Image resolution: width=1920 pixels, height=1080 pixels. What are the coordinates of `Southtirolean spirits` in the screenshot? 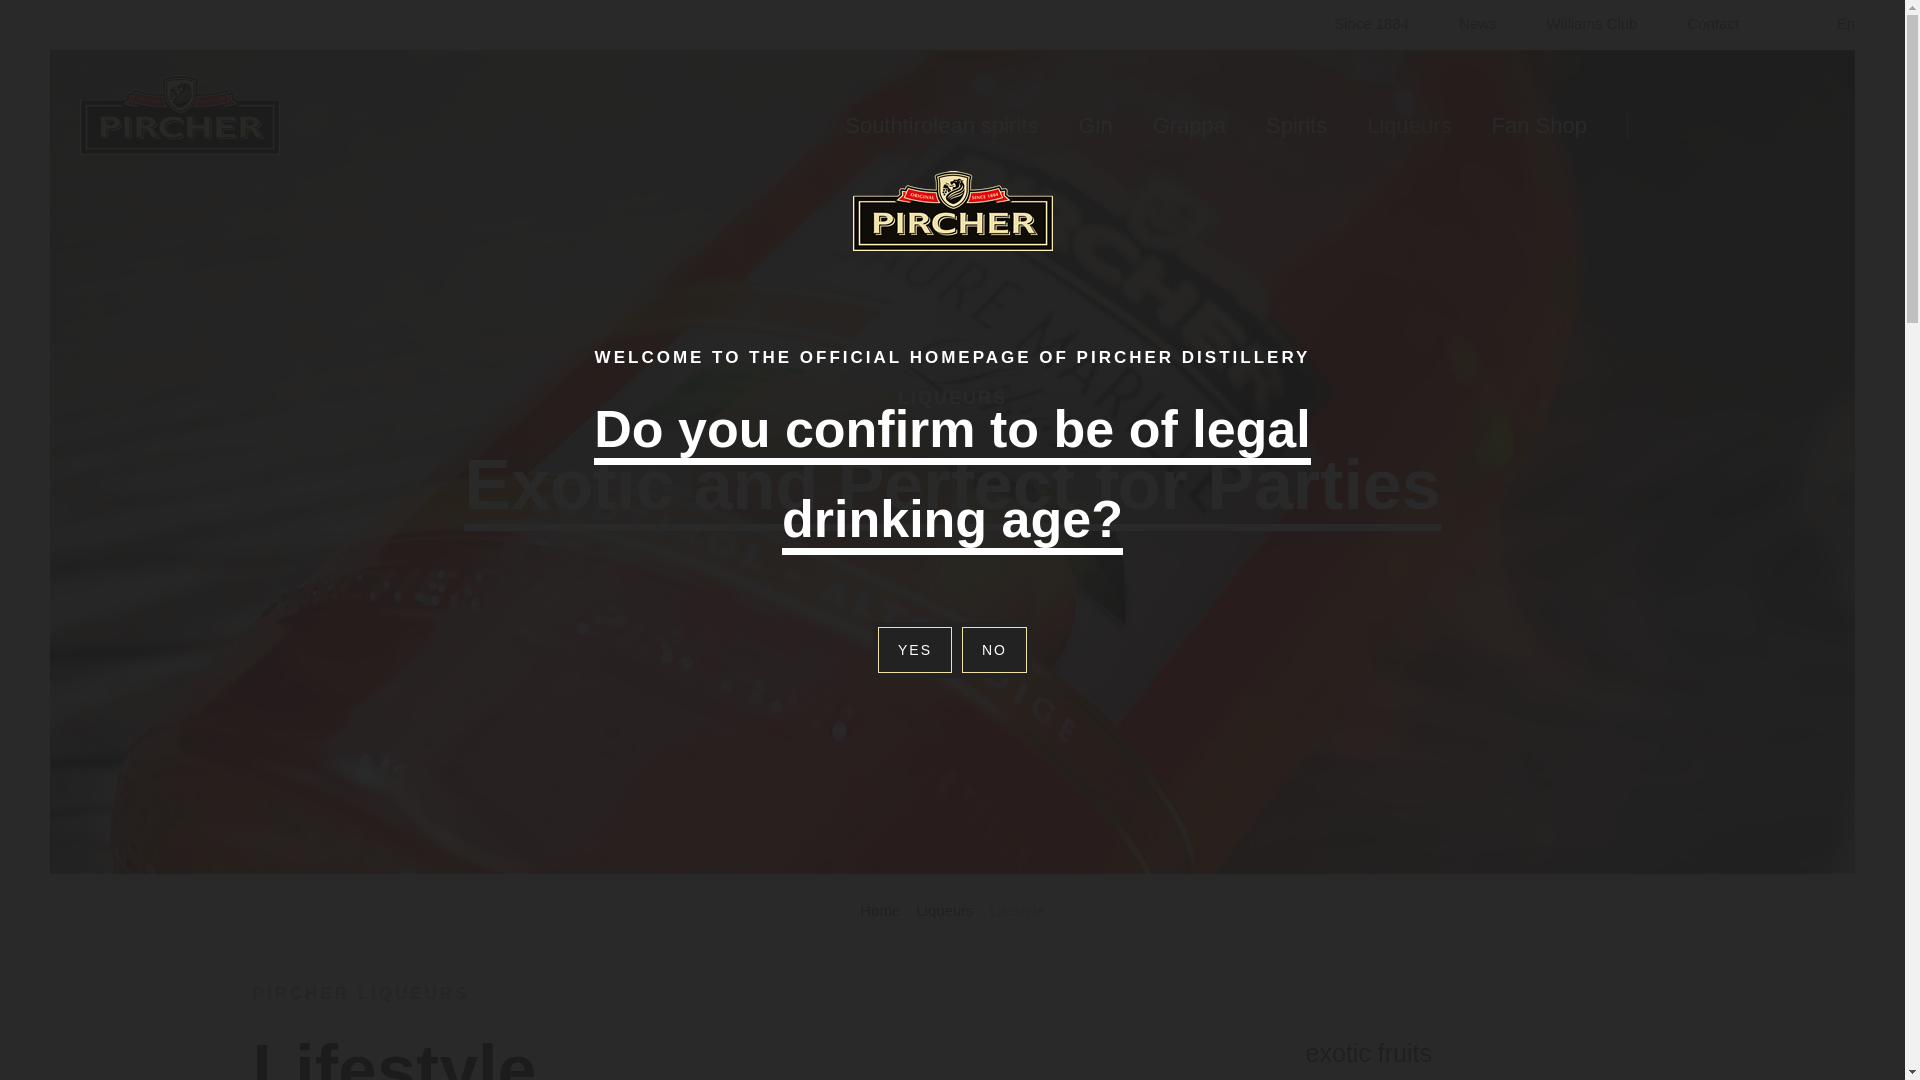 It's located at (941, 138).